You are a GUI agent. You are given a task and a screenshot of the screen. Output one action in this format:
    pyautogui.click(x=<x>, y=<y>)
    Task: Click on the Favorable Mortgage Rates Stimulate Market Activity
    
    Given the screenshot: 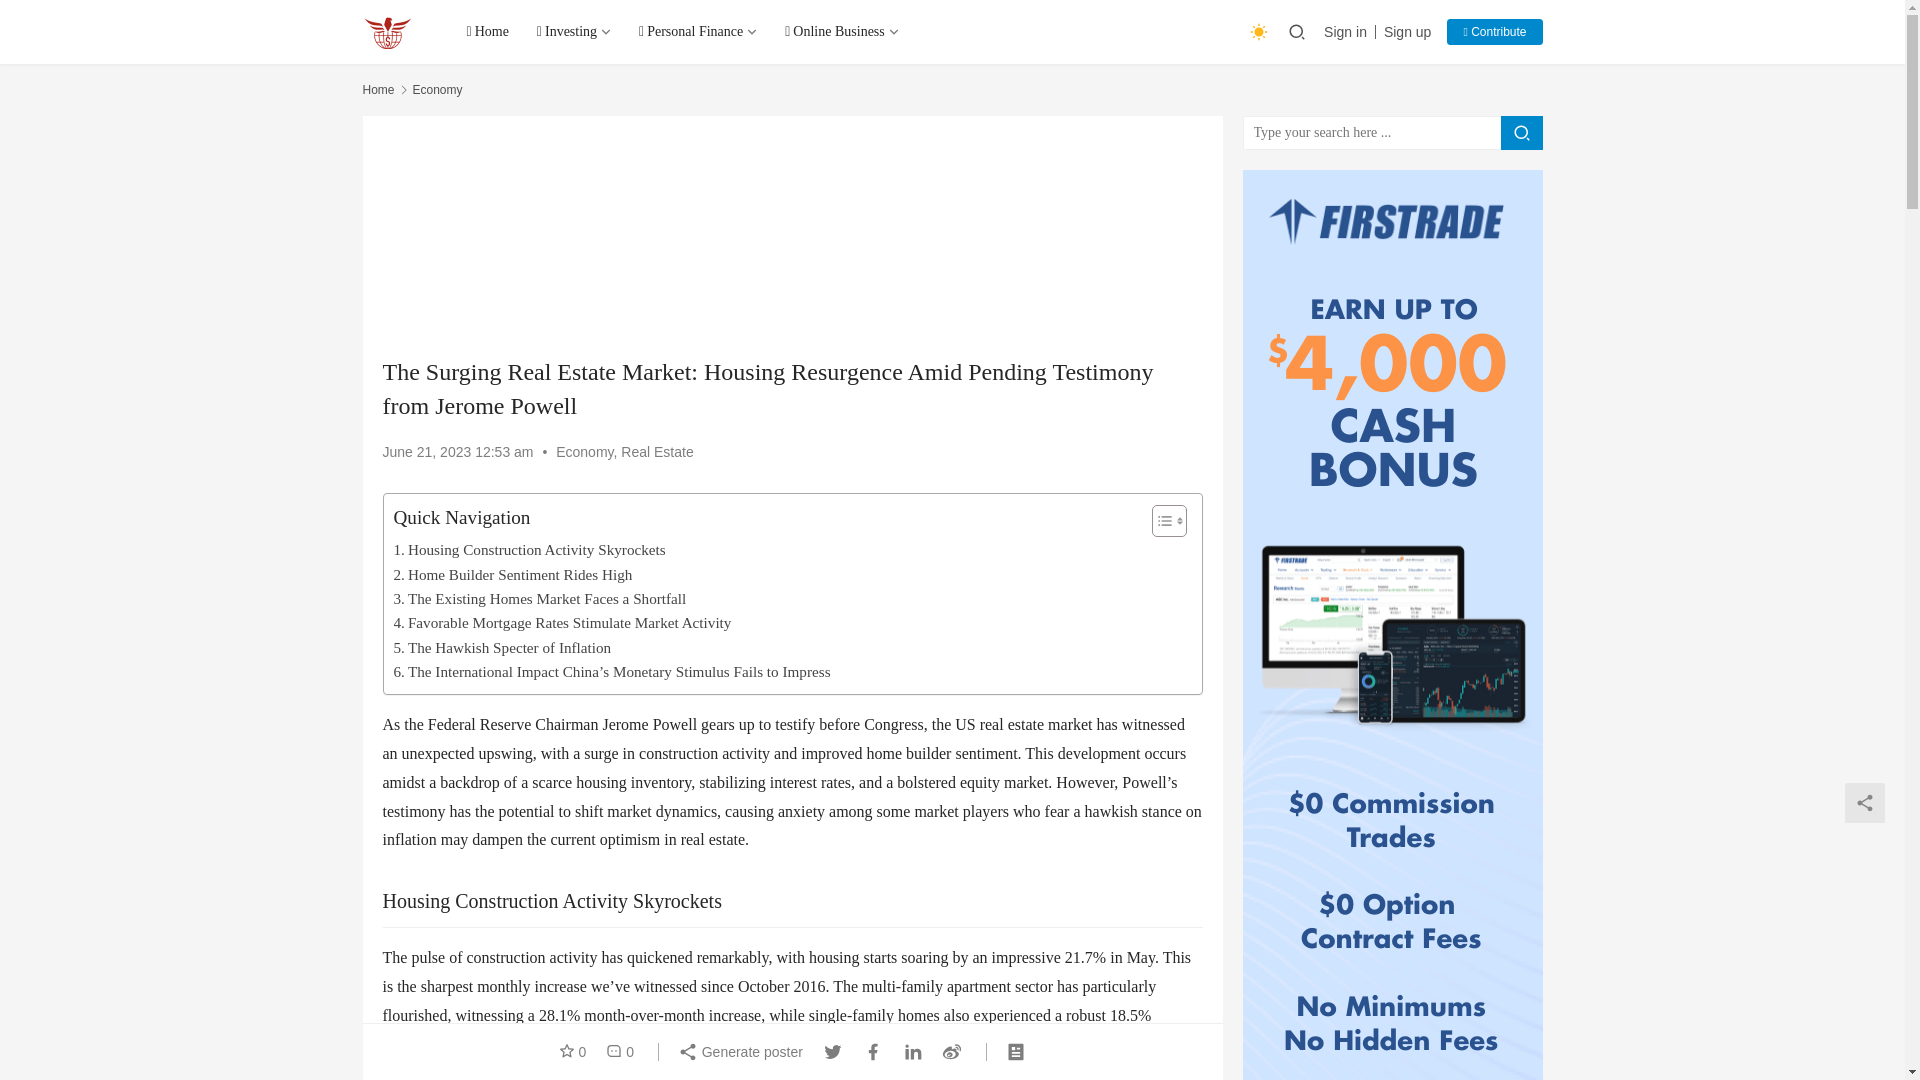 What is the action you would take?
    pyautogui.click(x=562, y=623)
    